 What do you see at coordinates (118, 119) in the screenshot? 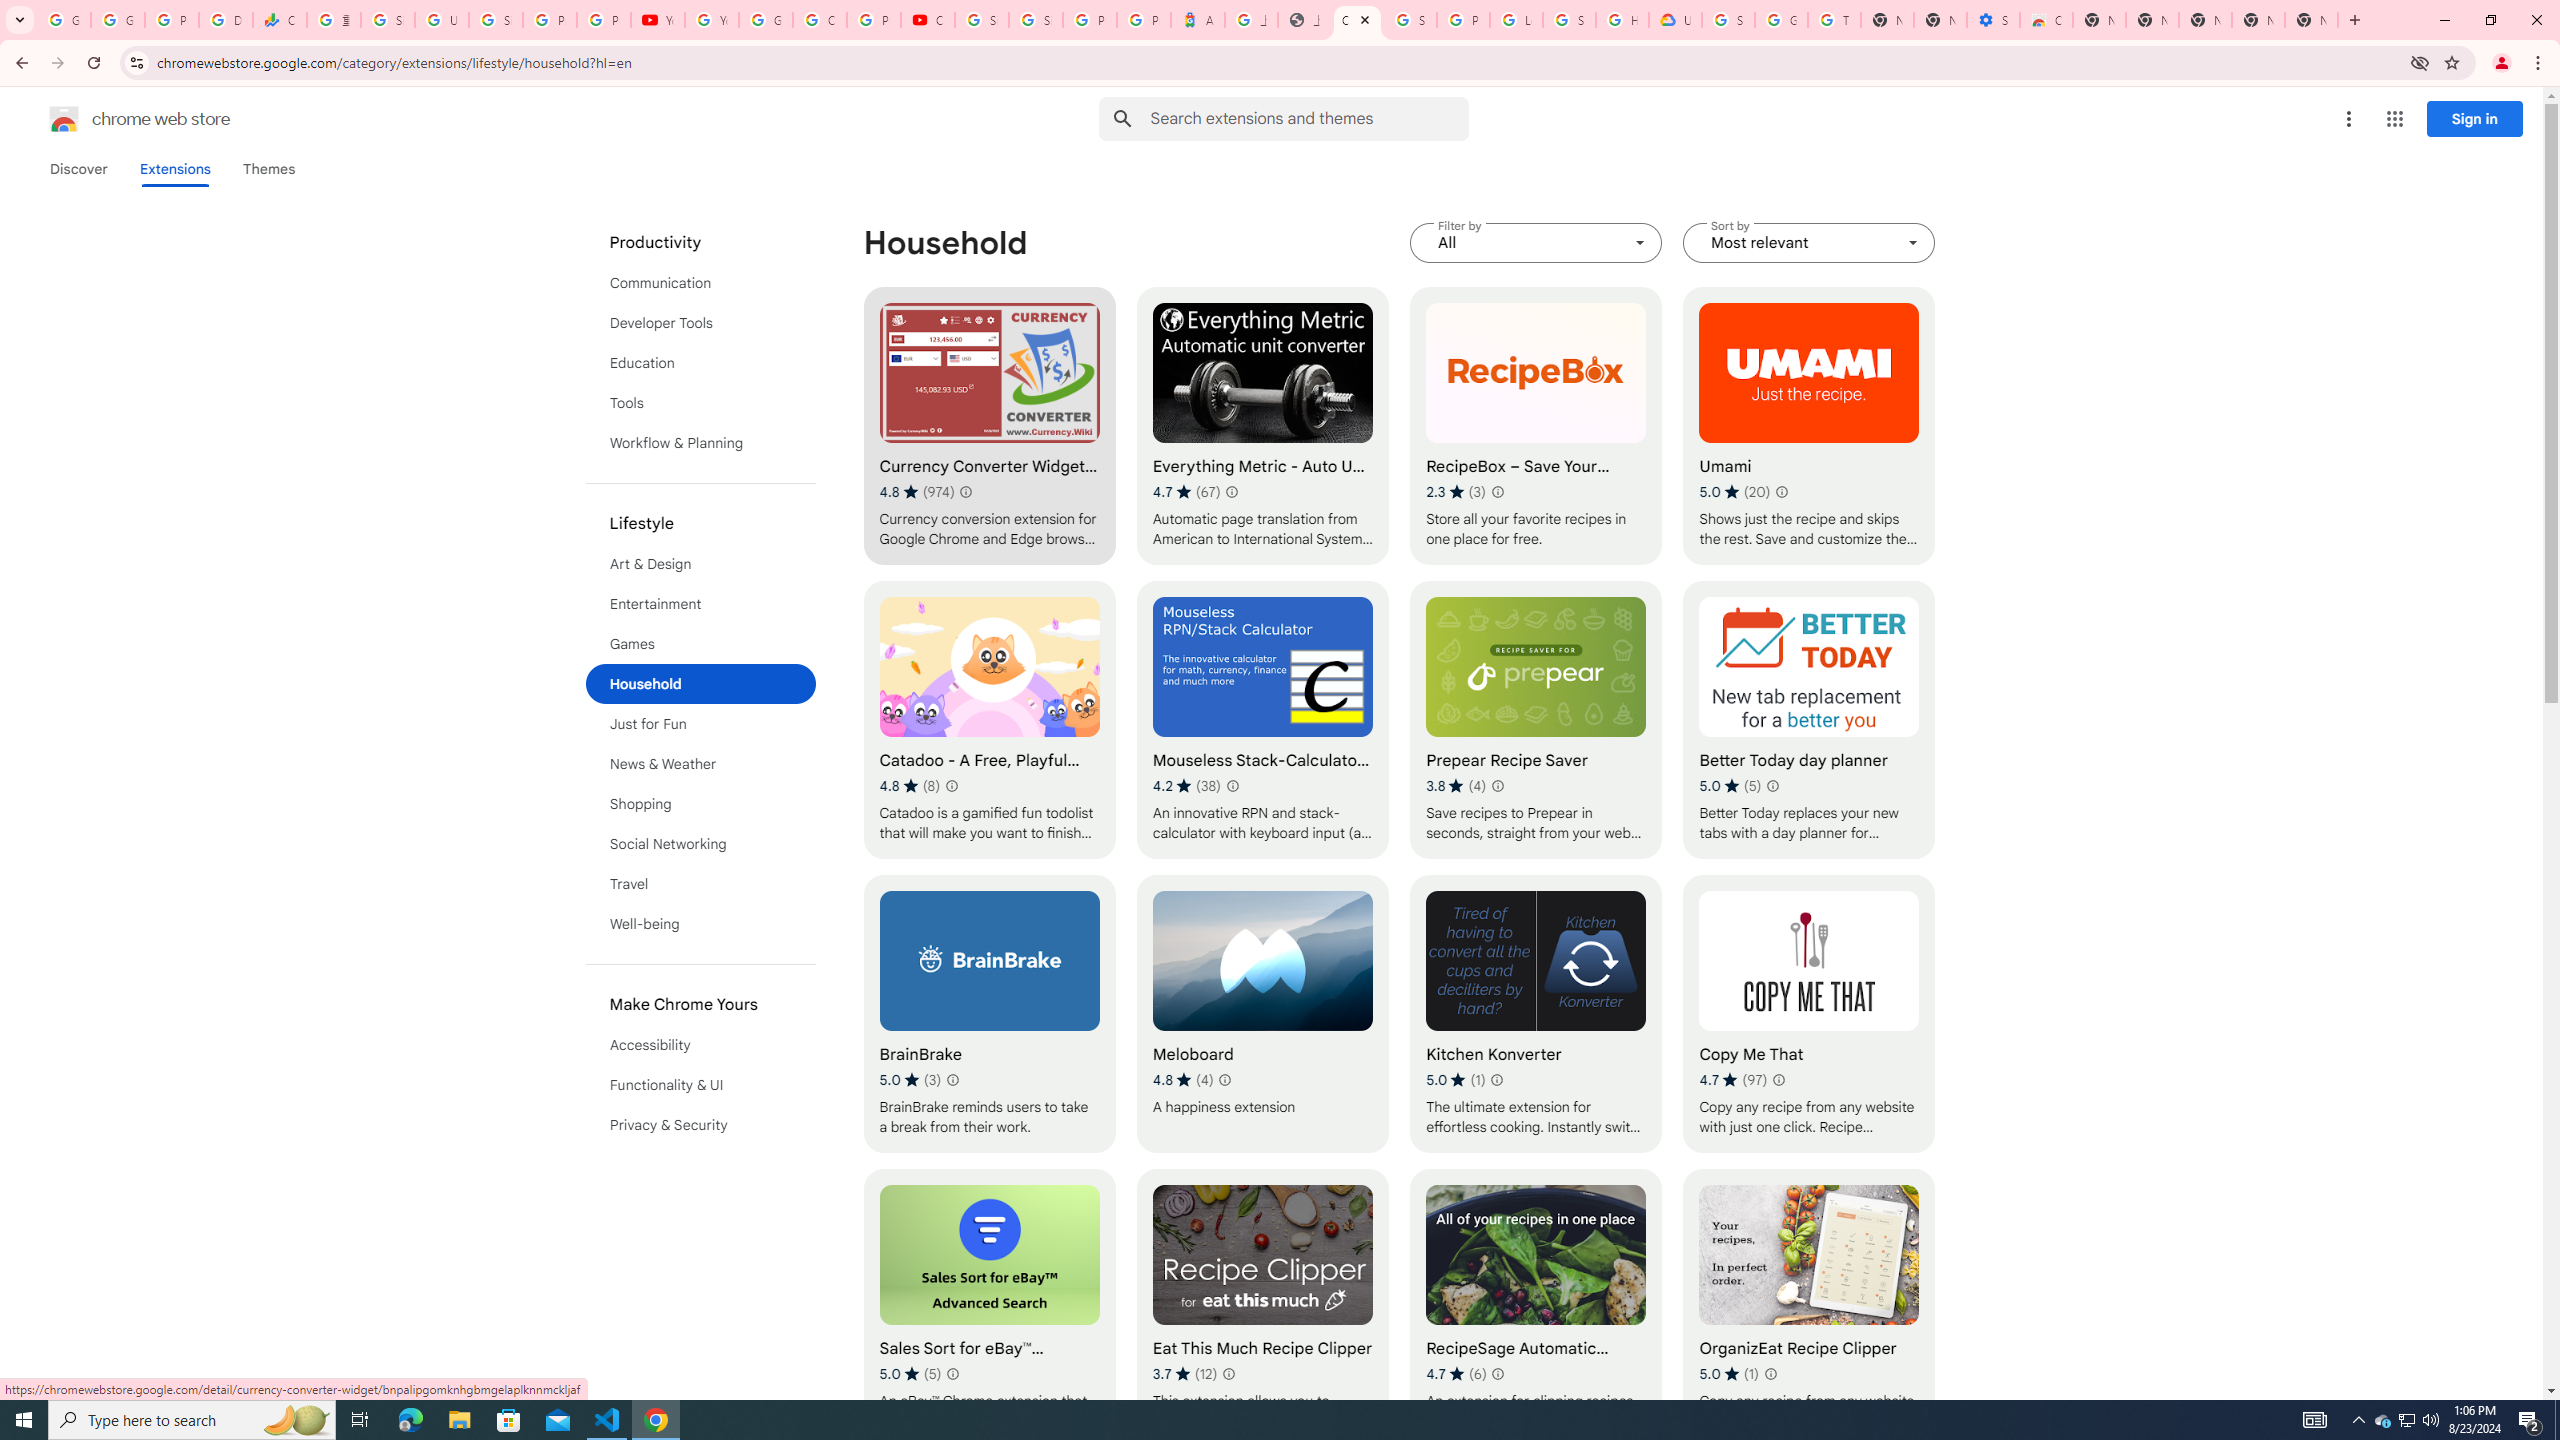
I see `Chrome Web Store logo chrome web store` at bounding box center [118, 119].